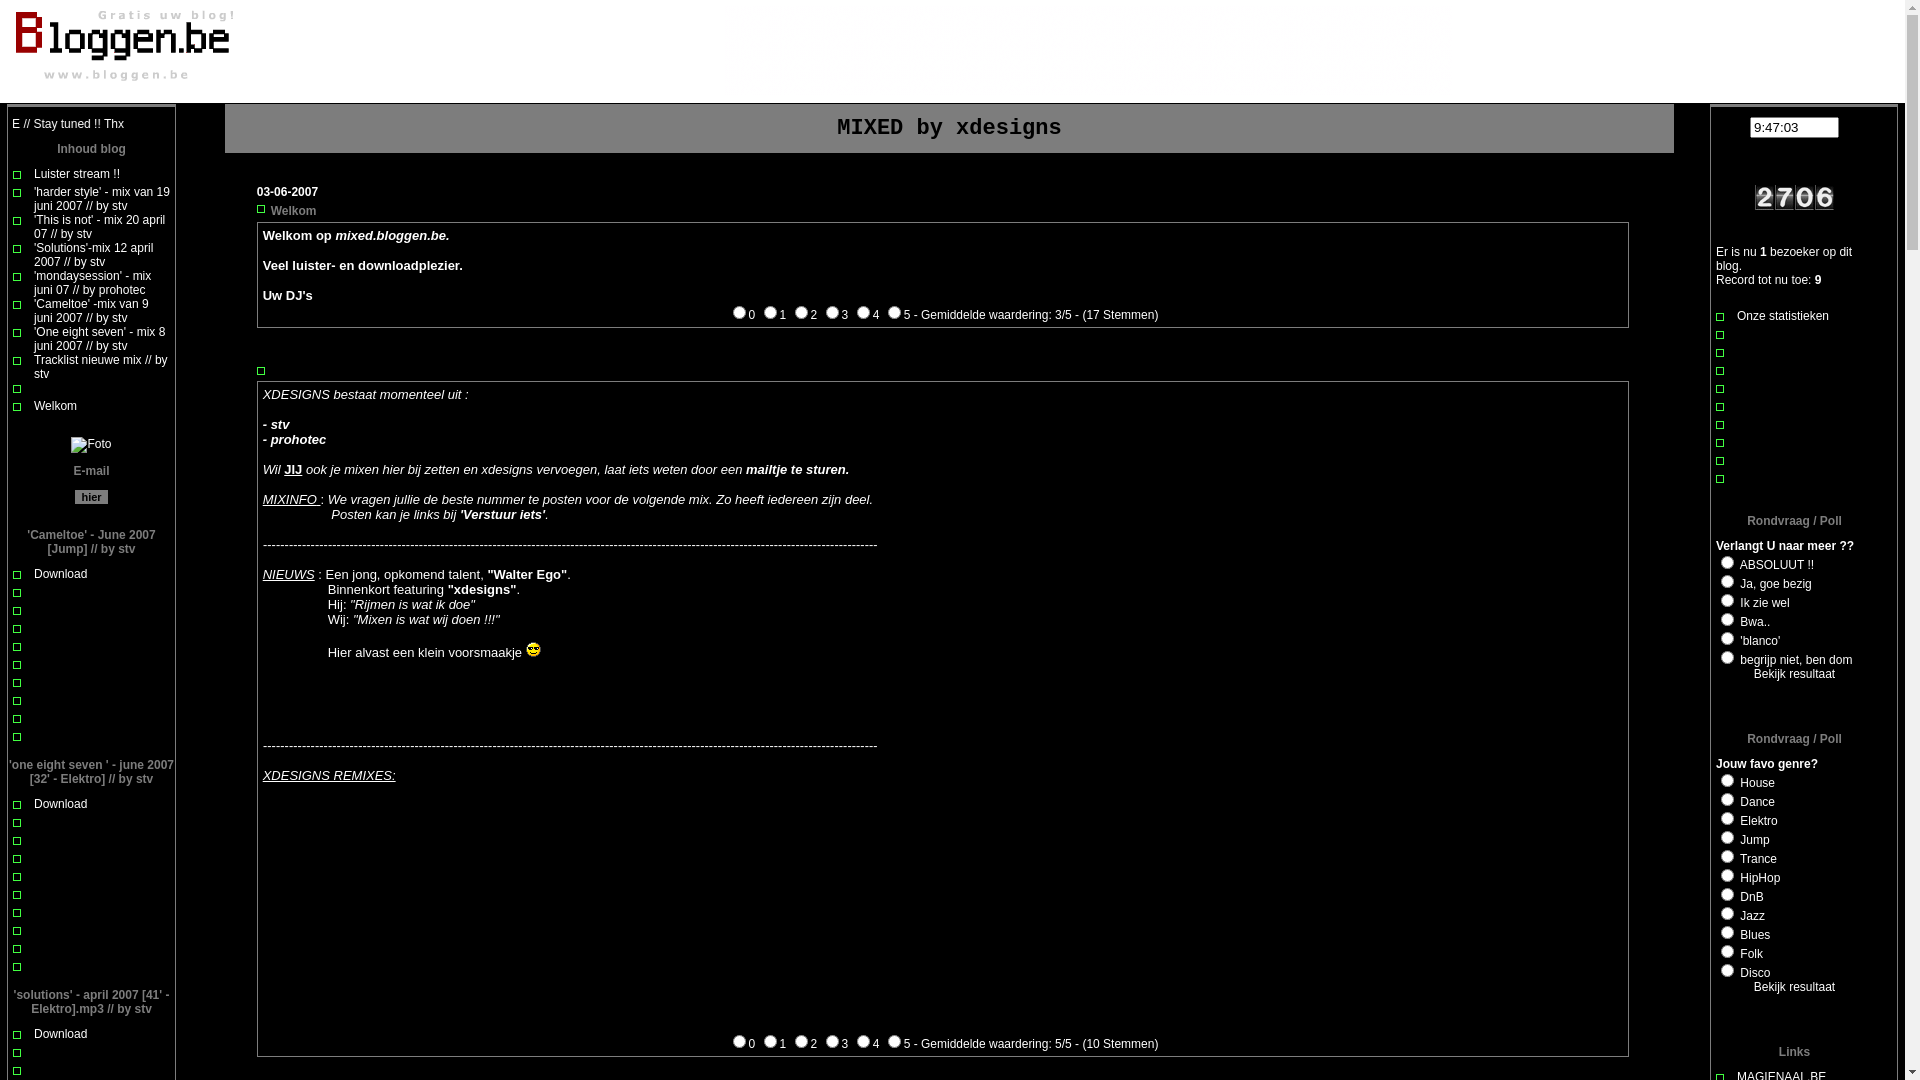  What do you see at coordinates (100, 339) in the screenshot?
I see `'One eight seven' - mix 8 juni 2007 // by stv` at bounding box center [100, 339].